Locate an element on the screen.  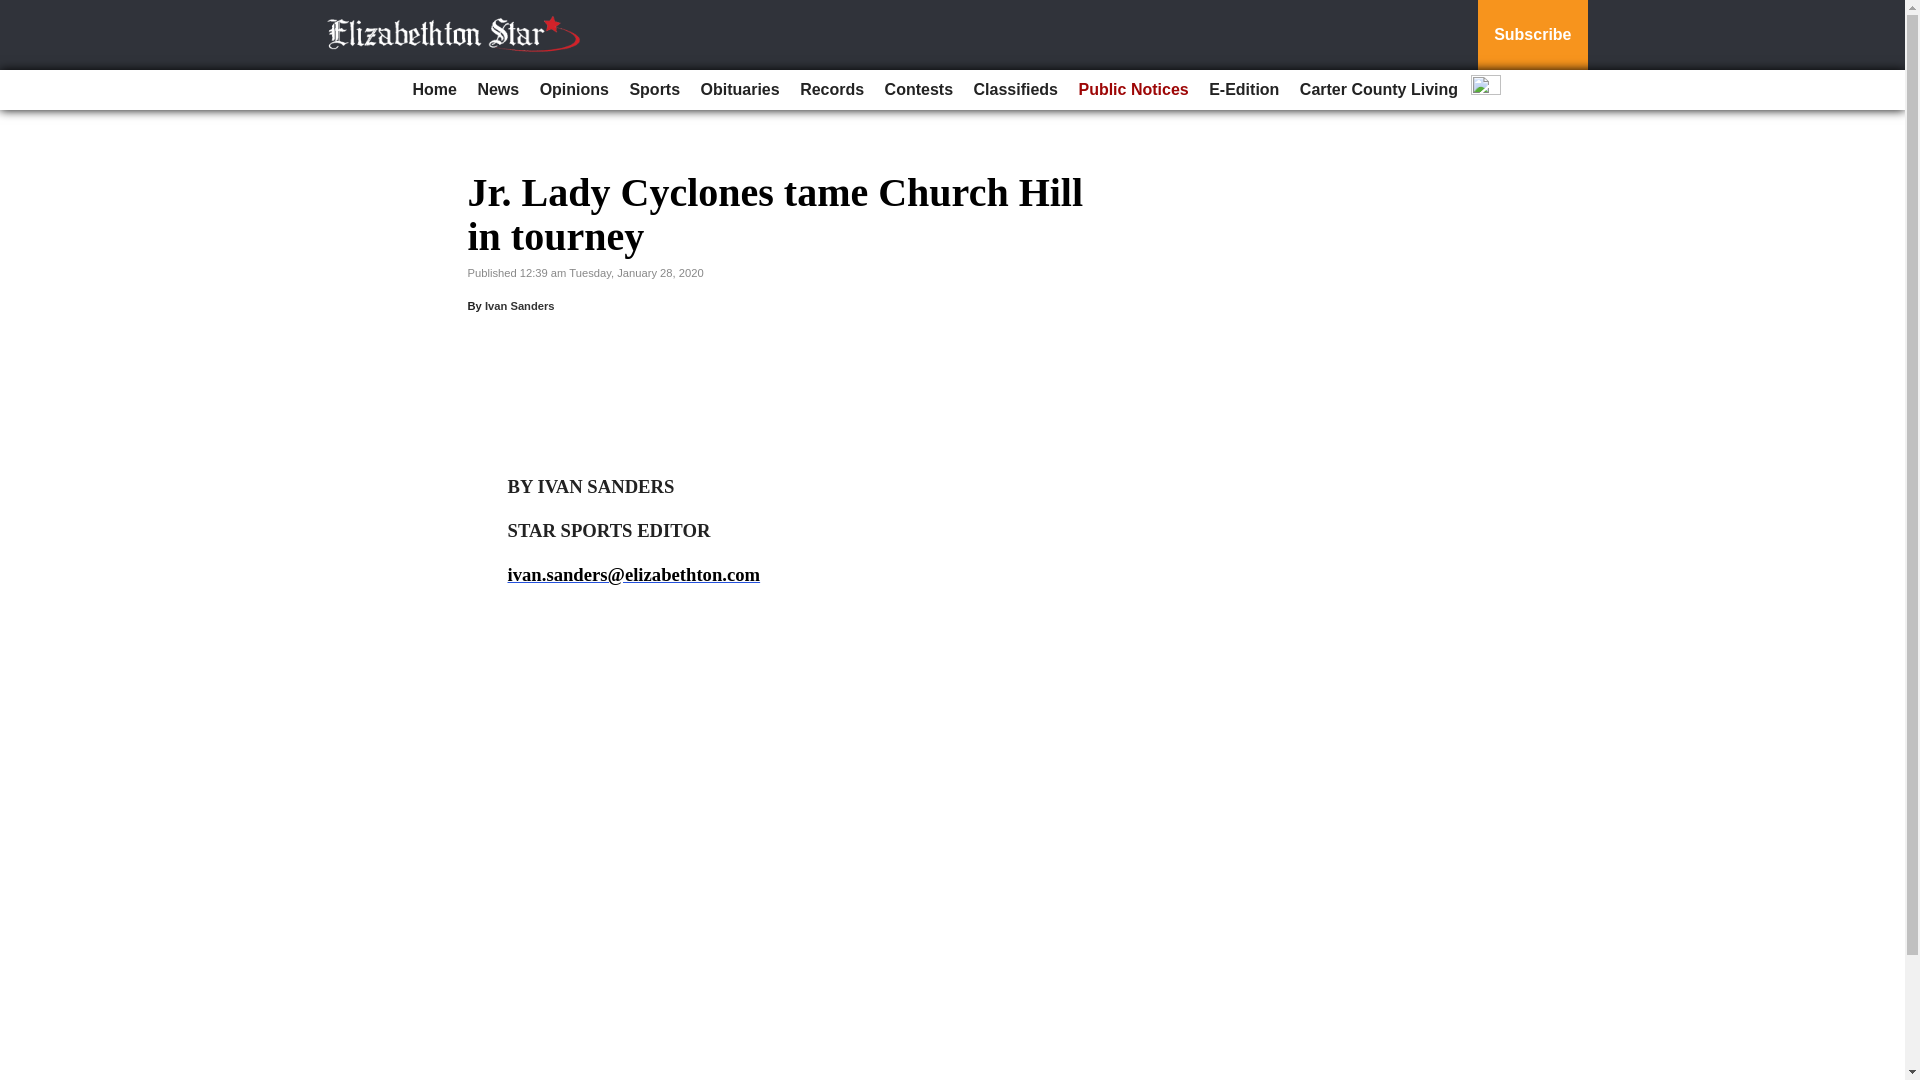
Subscribe is located at coordinates (1532, 35).